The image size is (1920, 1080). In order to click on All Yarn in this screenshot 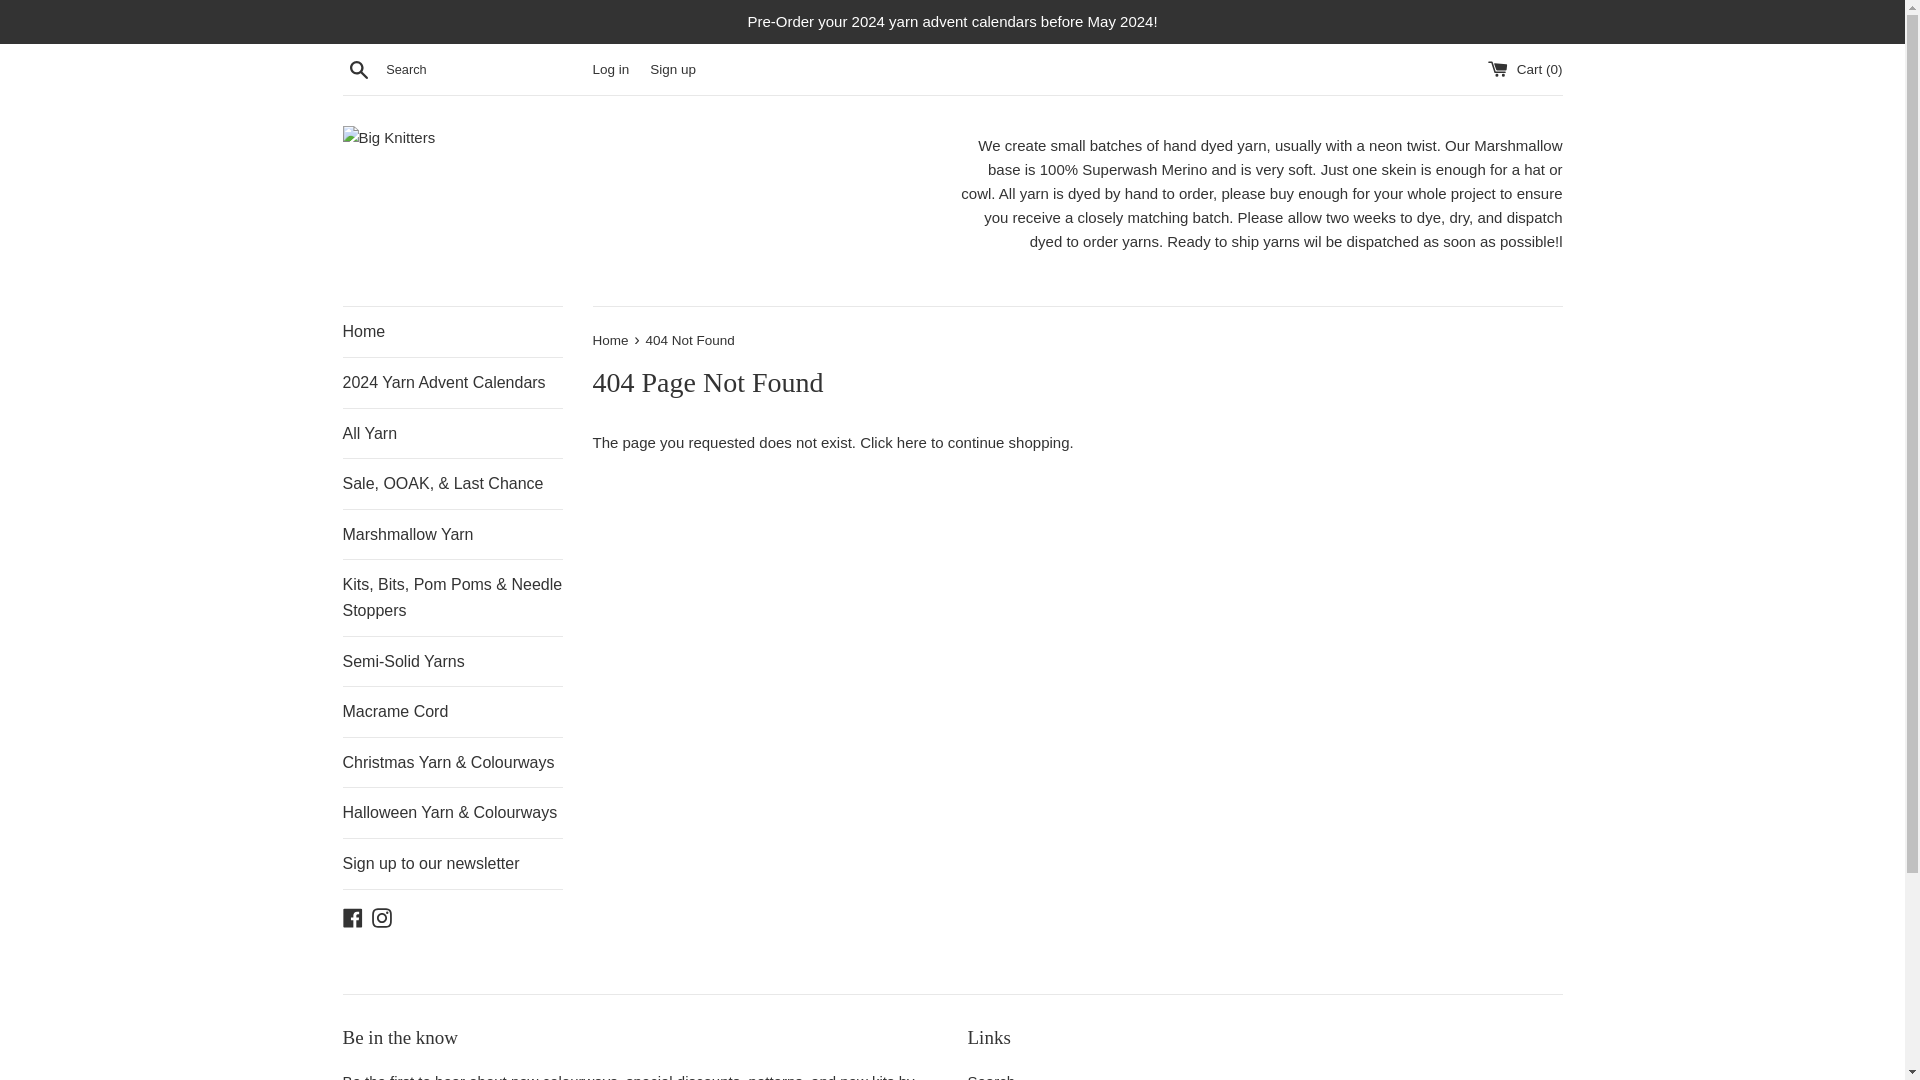, I will do `click(452, 434)`.